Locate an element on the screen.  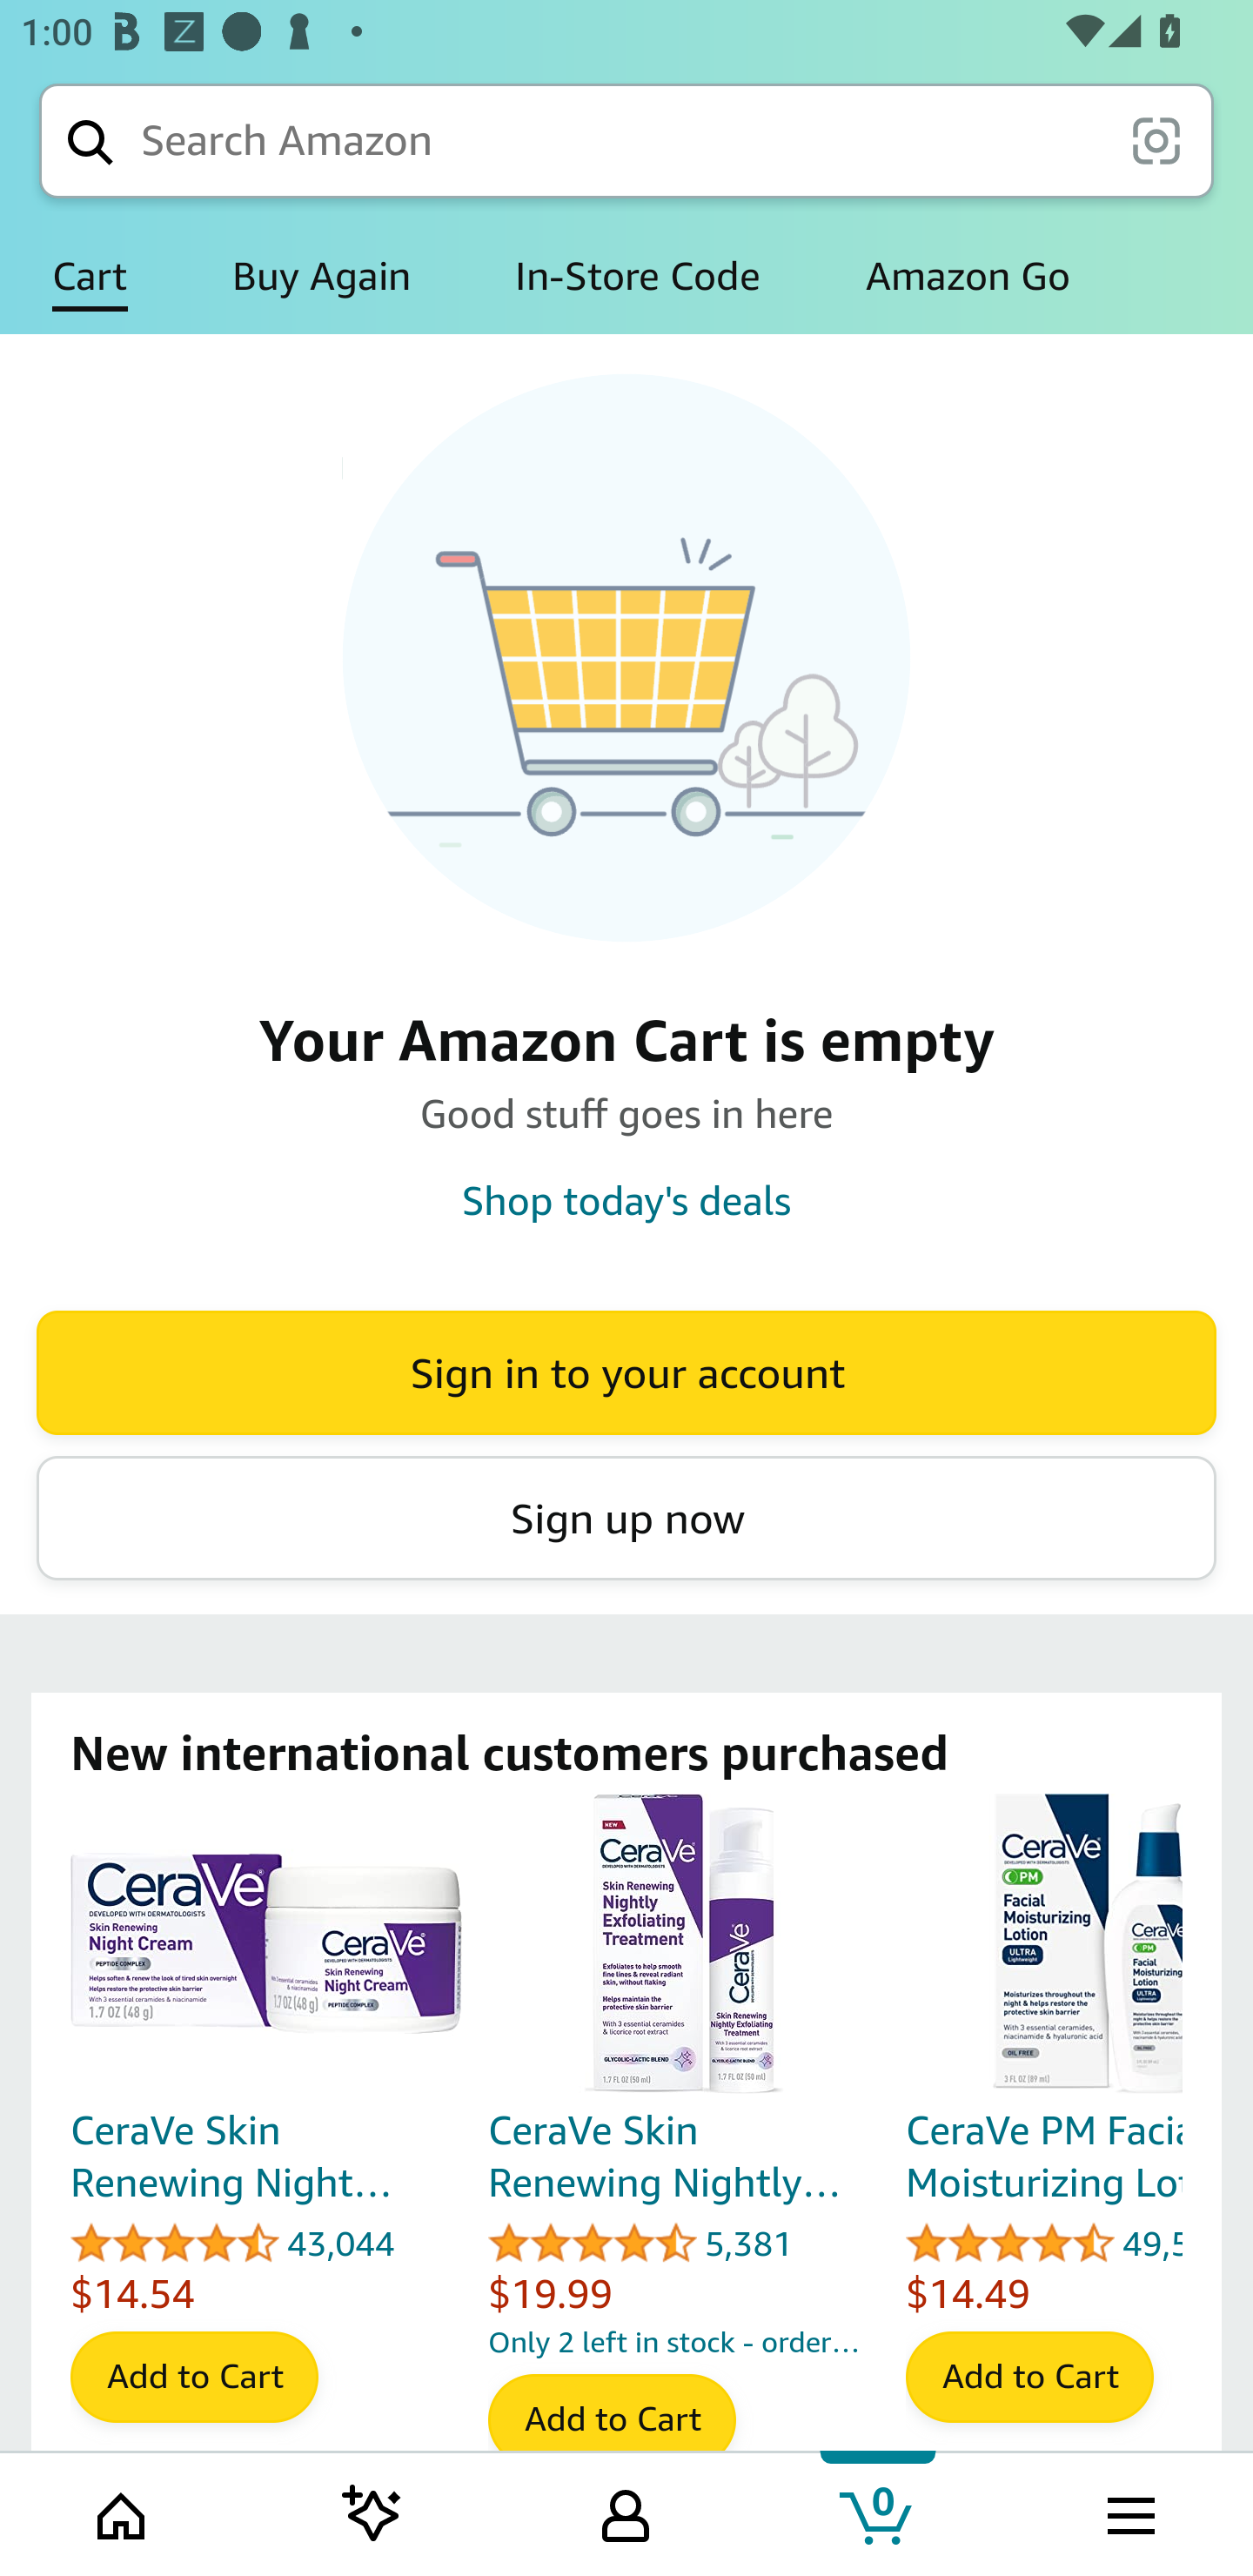
Add to Cart is located at coordinates (612, 2419).